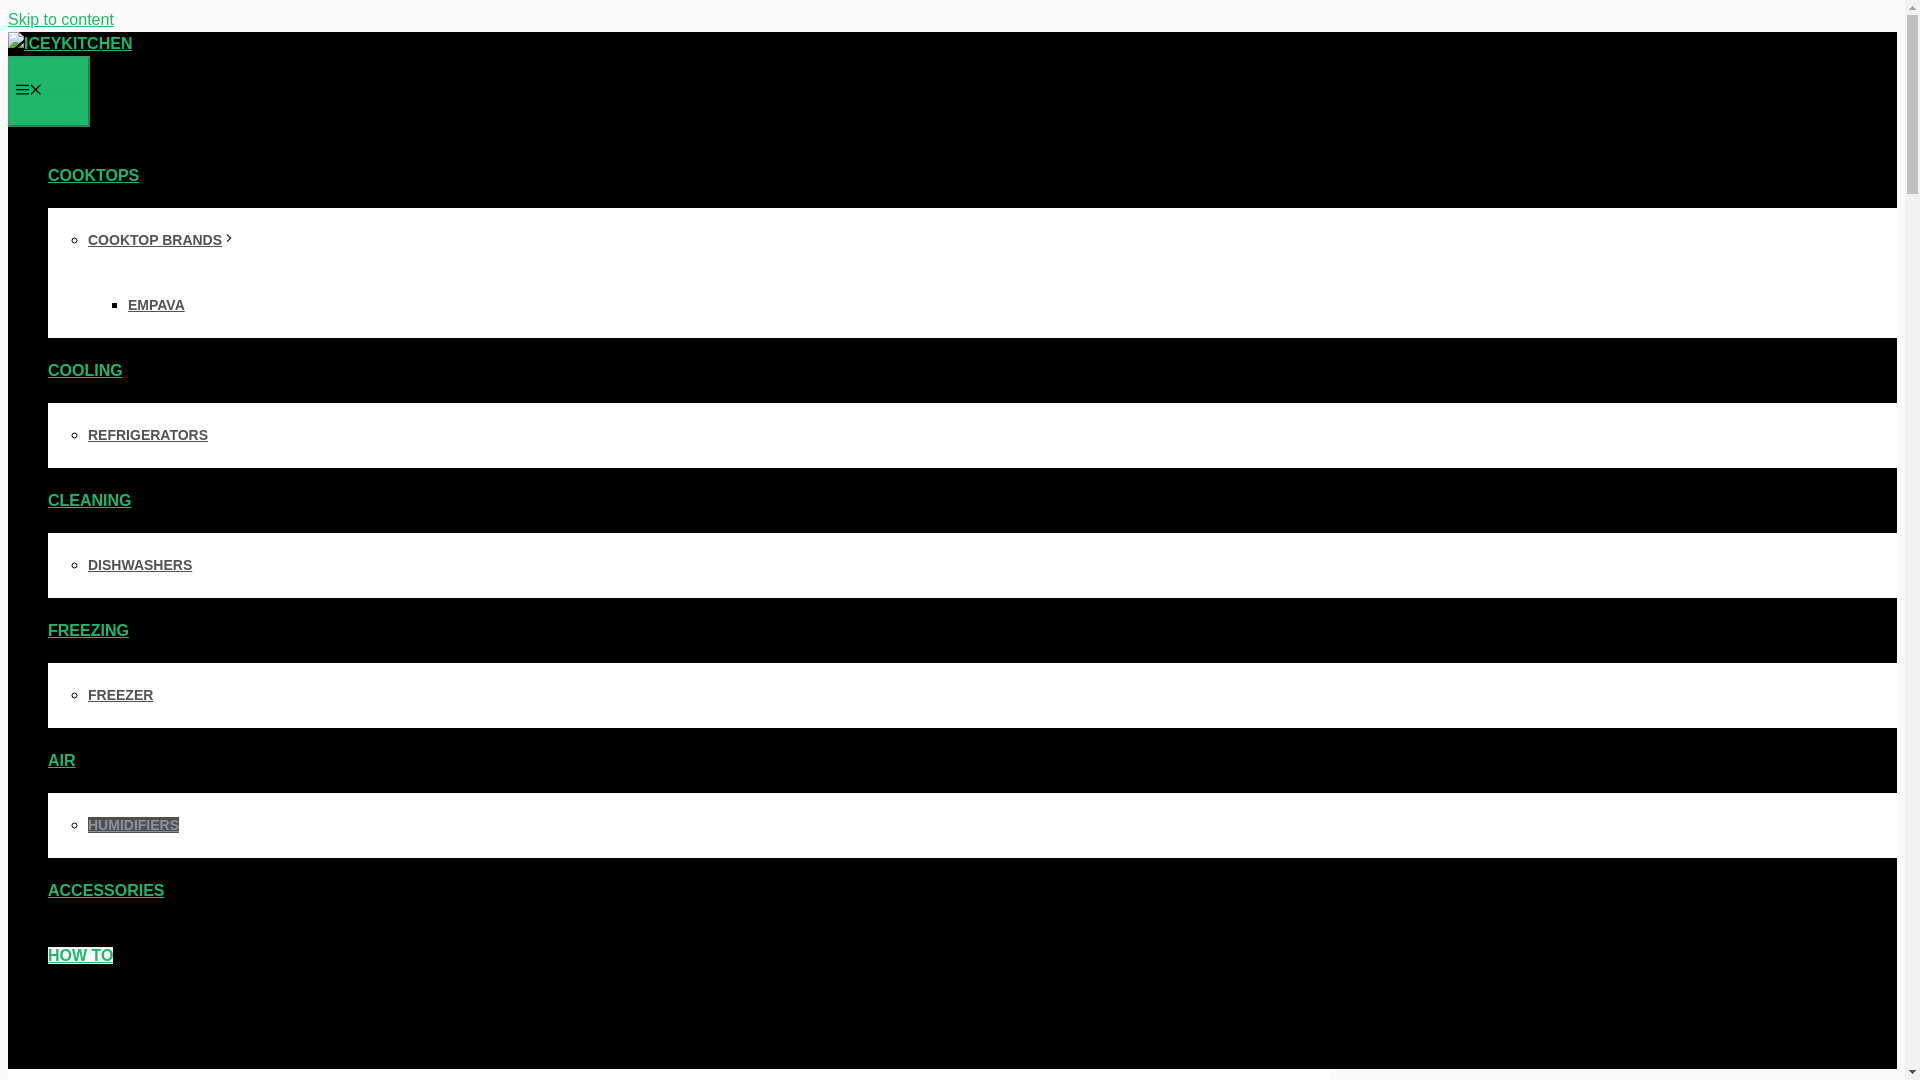 The image size is (1920, 1080). Describe the element at coordinates (70, 42) in the screenshot. I see `IceyKitchen` at that location.